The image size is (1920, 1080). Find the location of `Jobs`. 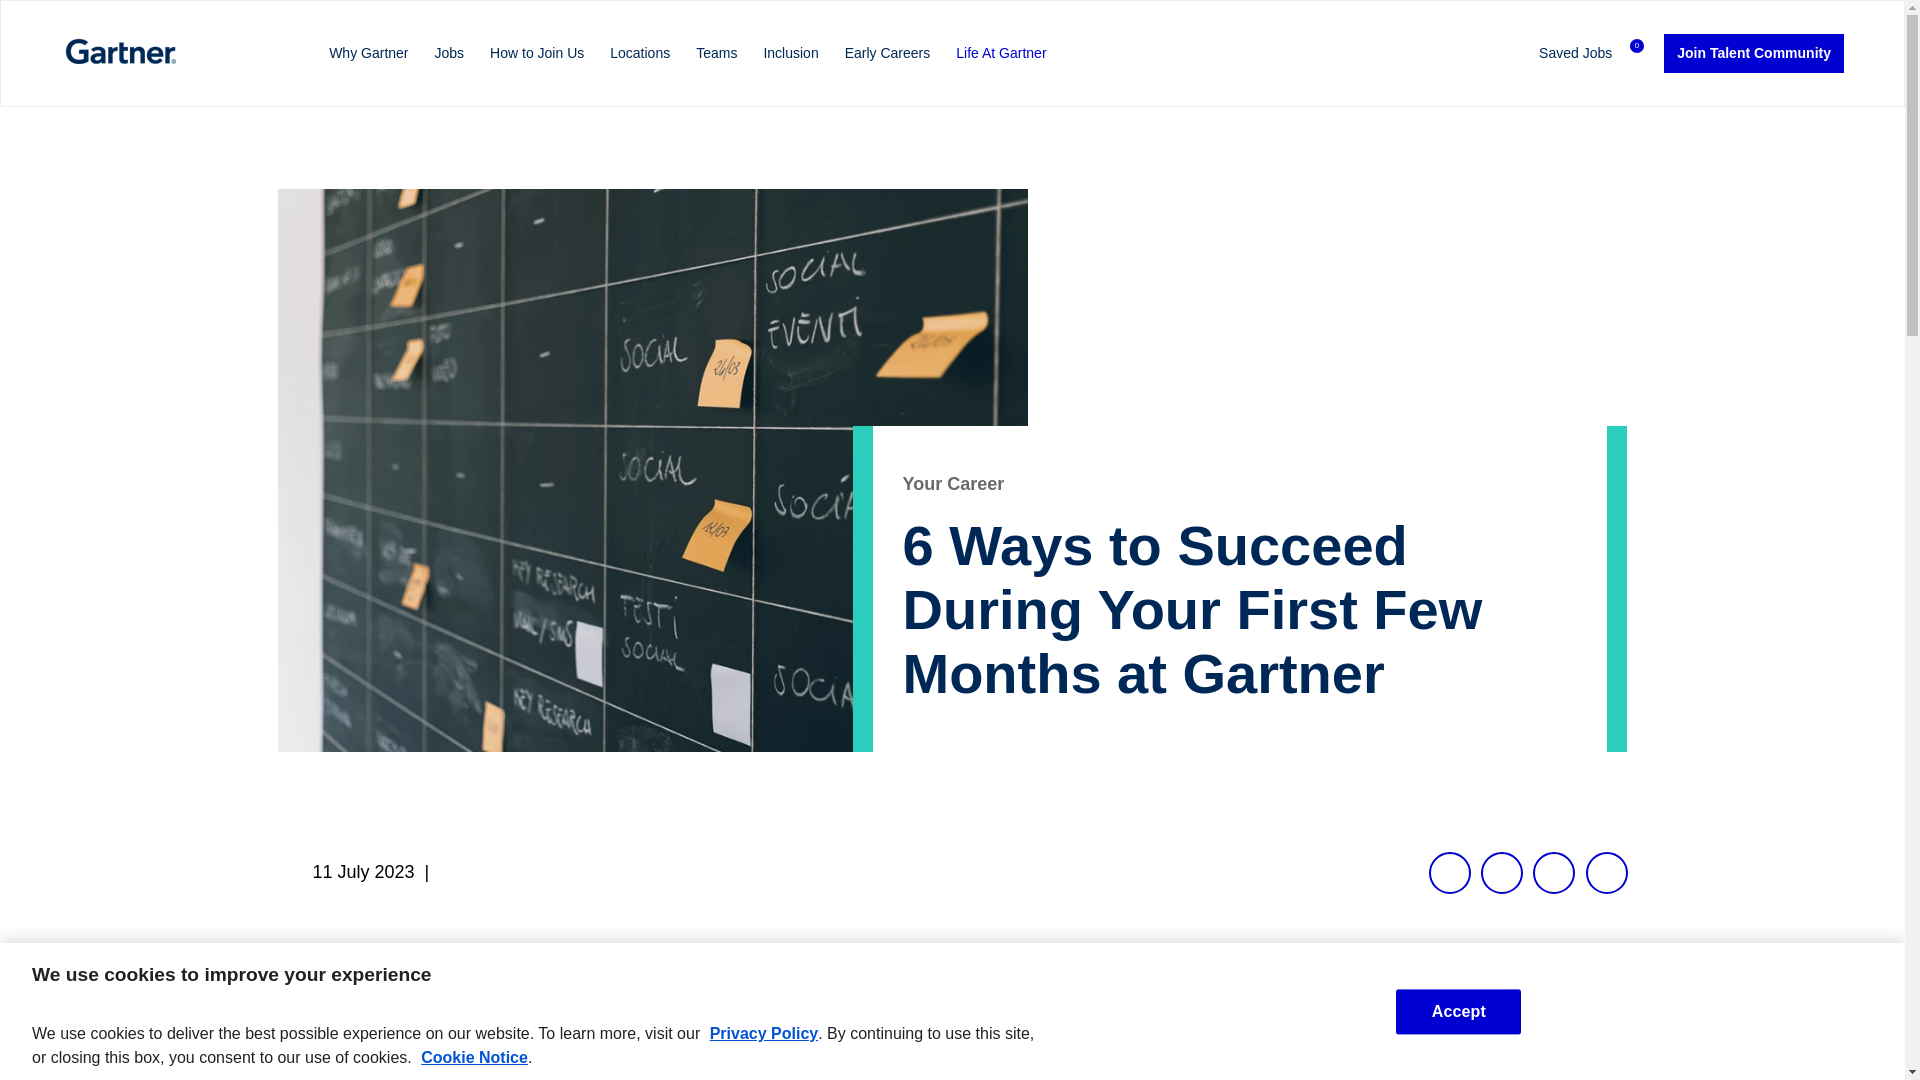

Jobs is located at coordinates (450, 53).